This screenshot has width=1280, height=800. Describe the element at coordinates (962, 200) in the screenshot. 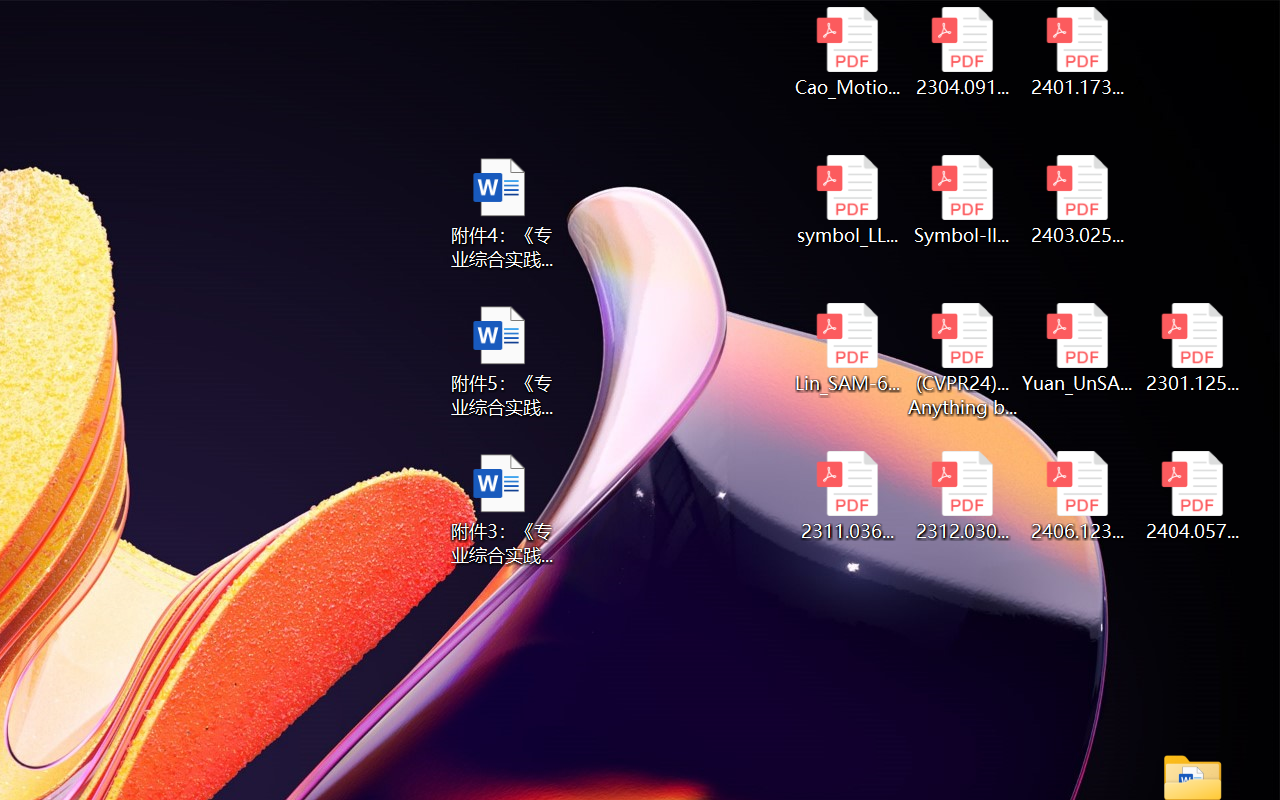

I see `Symbol-llm-v2.pdf` at that location.